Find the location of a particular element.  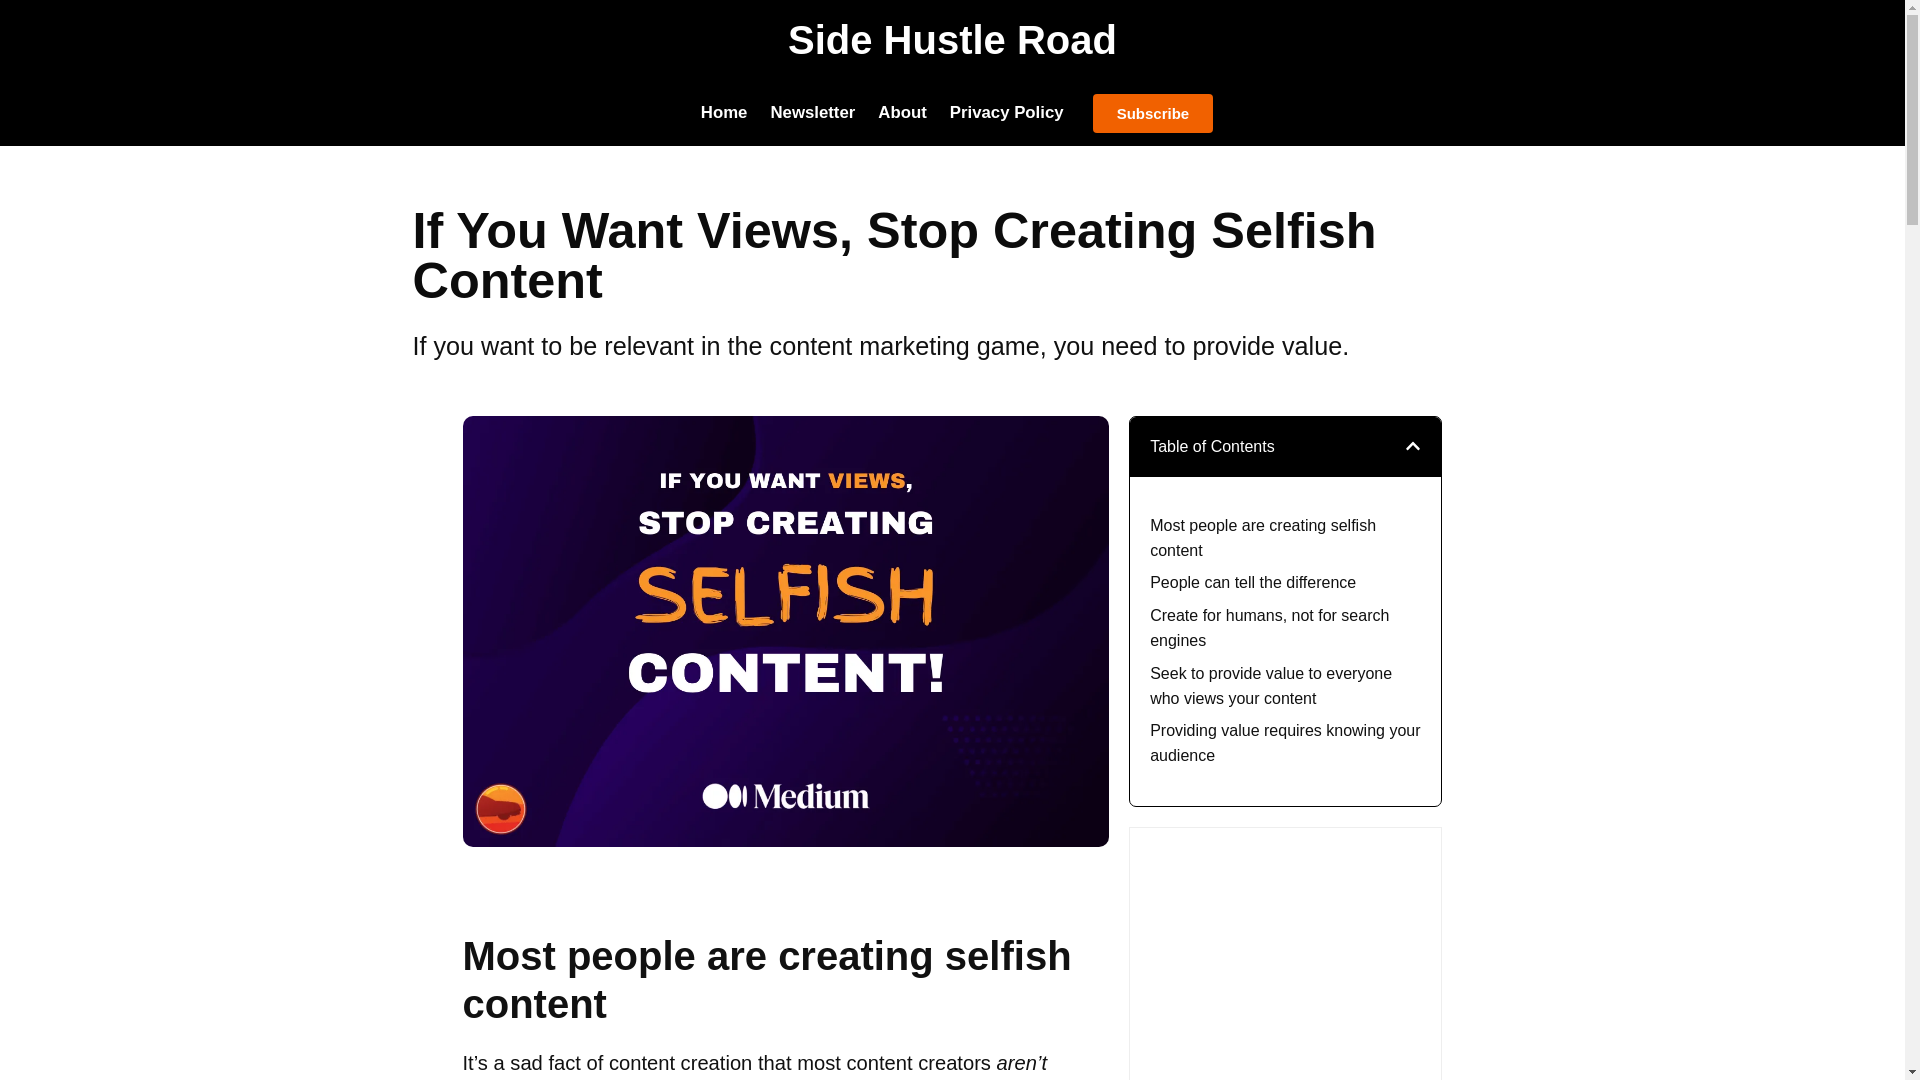

Seek to provide value to everyone who views your content is located at coordinates (1285, 686).